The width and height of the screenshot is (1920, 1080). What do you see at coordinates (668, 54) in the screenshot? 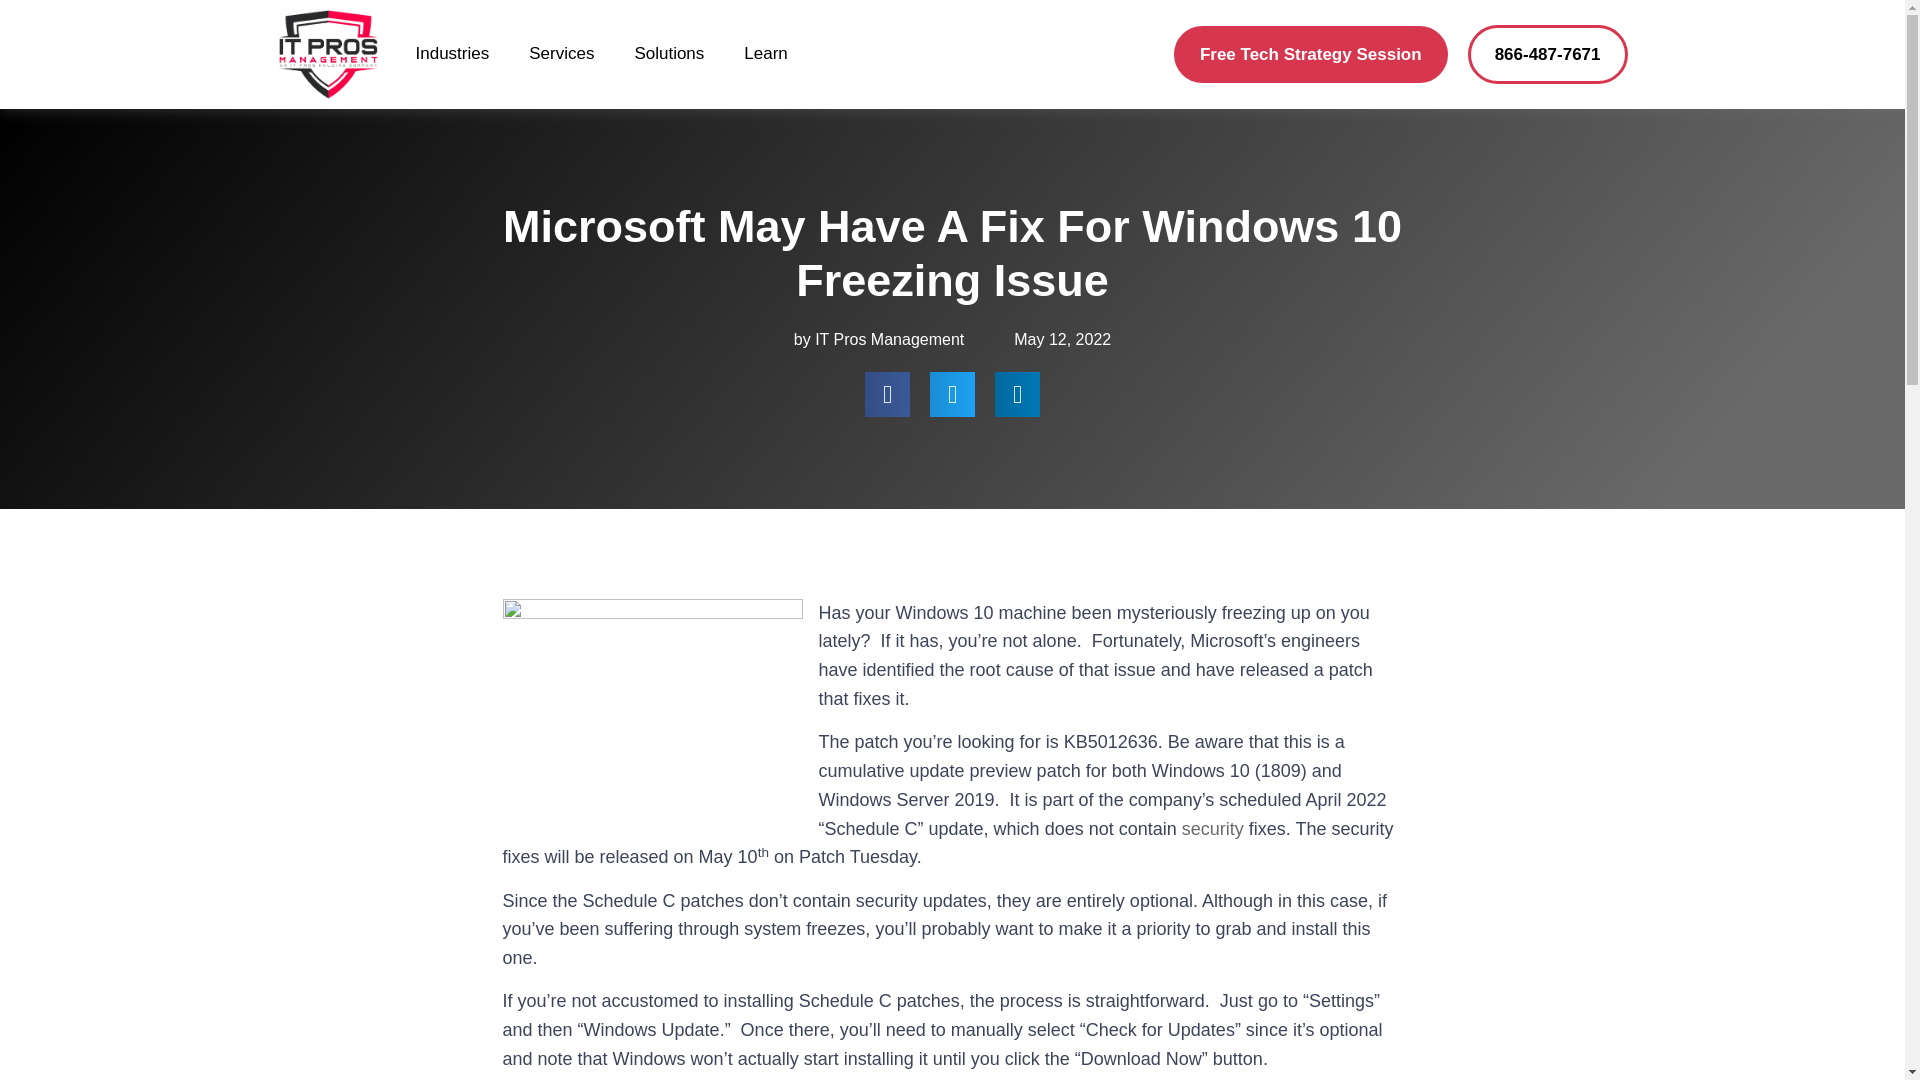
I see `Solutions` at bounding box center [668, 54].